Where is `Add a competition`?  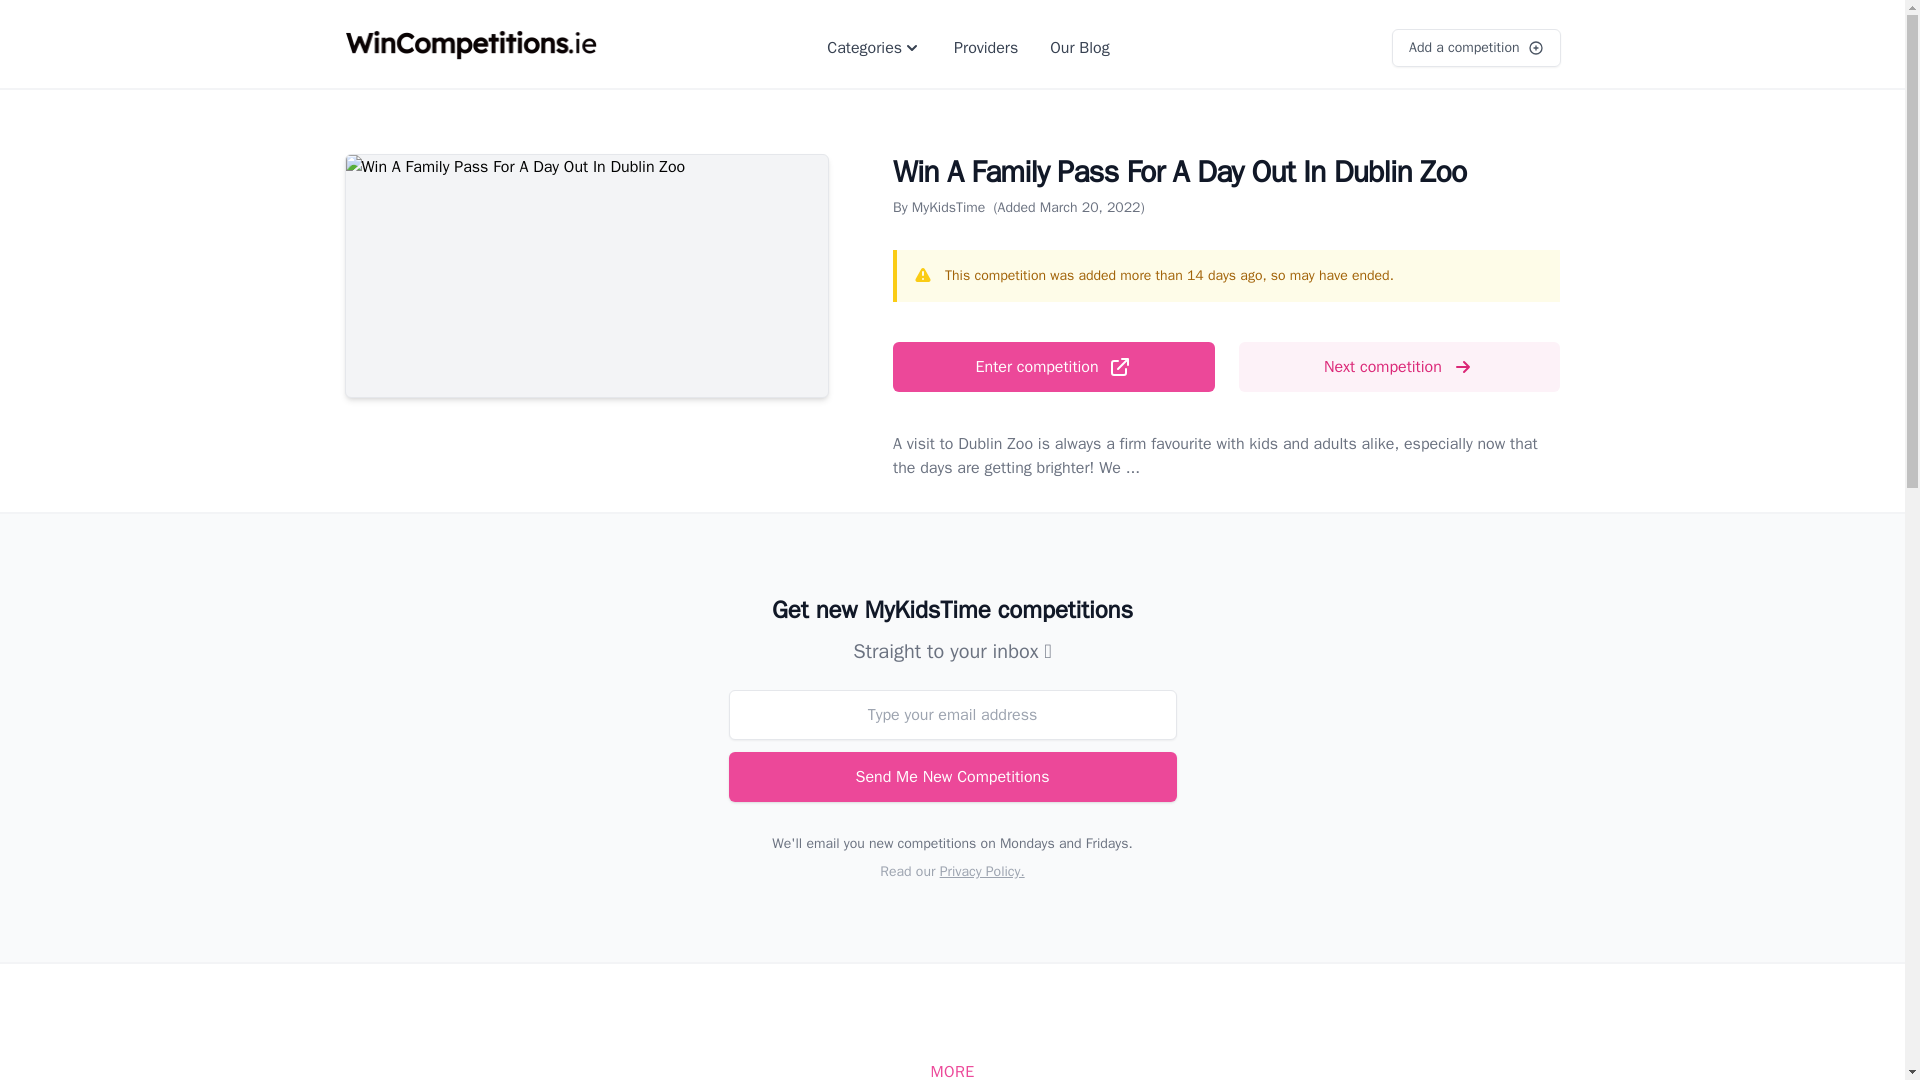
Add a competition is located at coordinates (1476, 48).